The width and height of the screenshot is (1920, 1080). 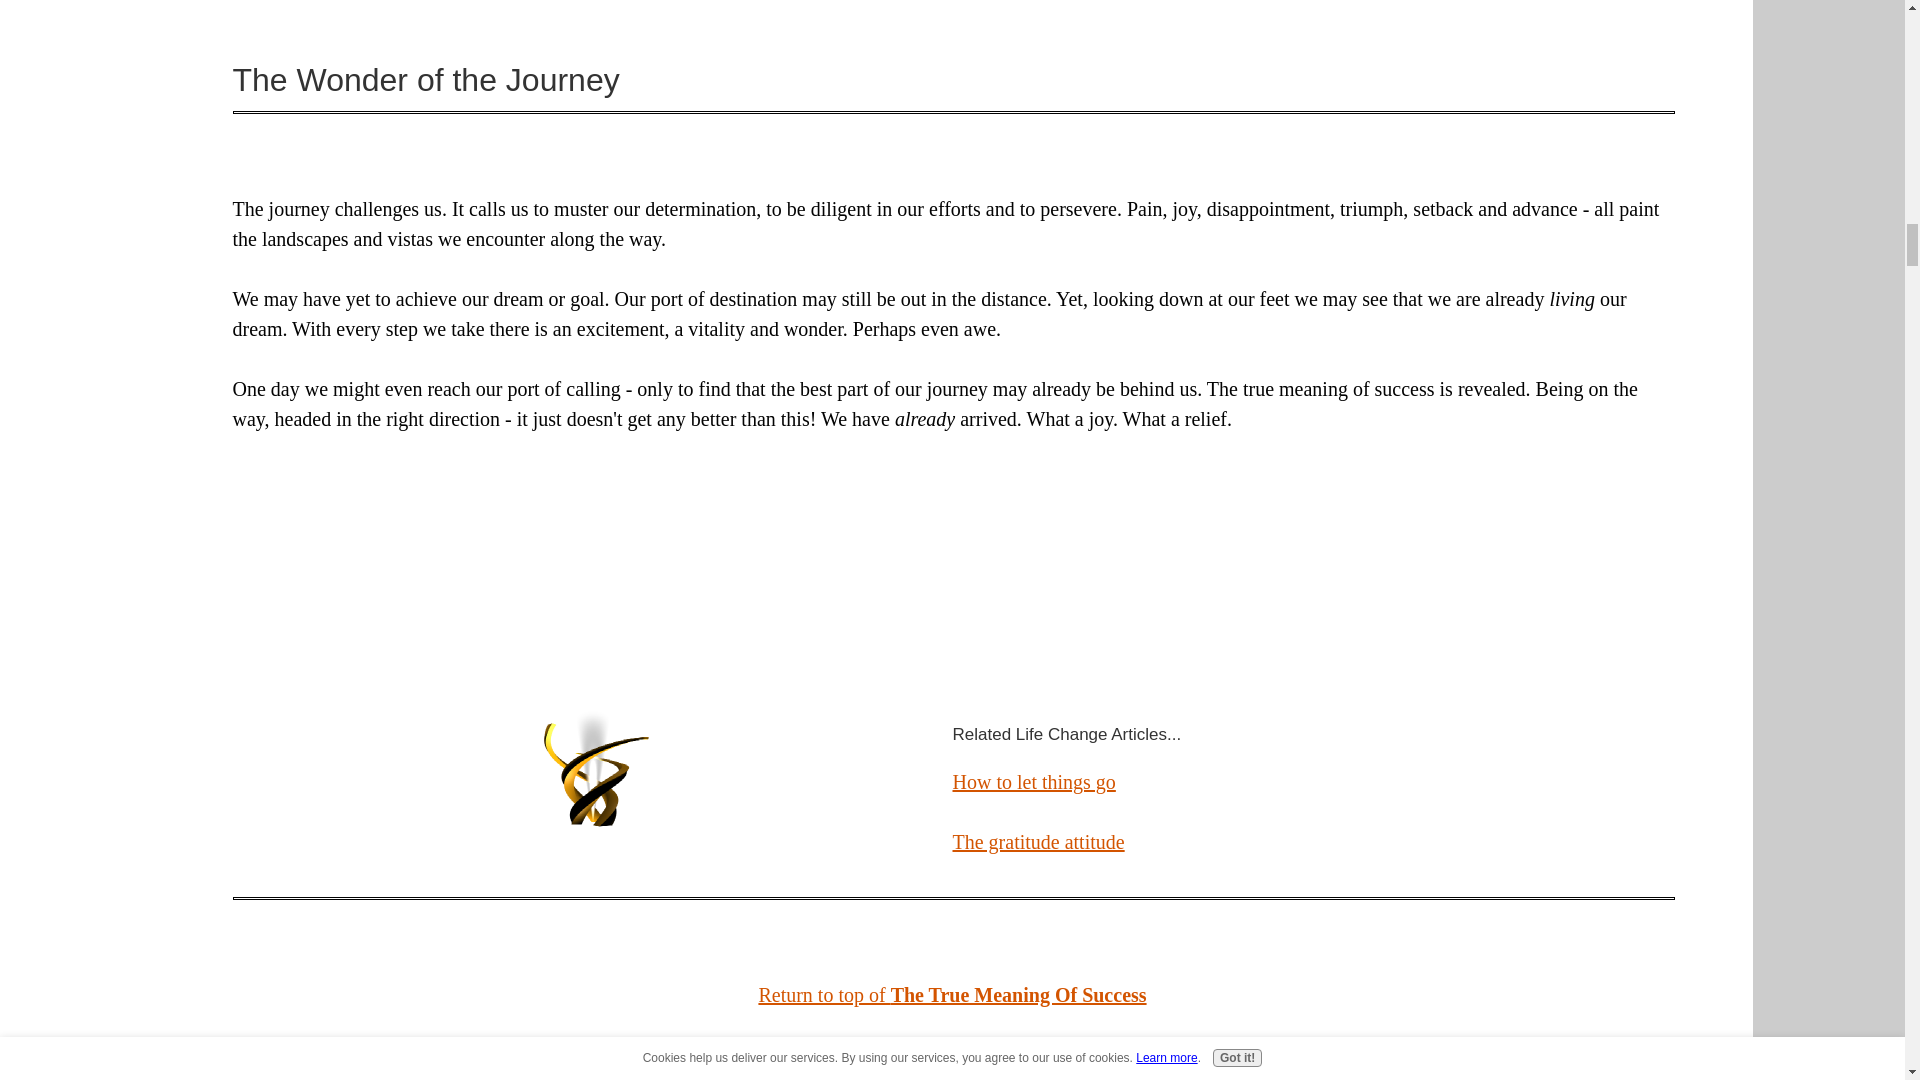 I want to click on Return to top of The True Meaning Of Success, so click(x=952, y=994).